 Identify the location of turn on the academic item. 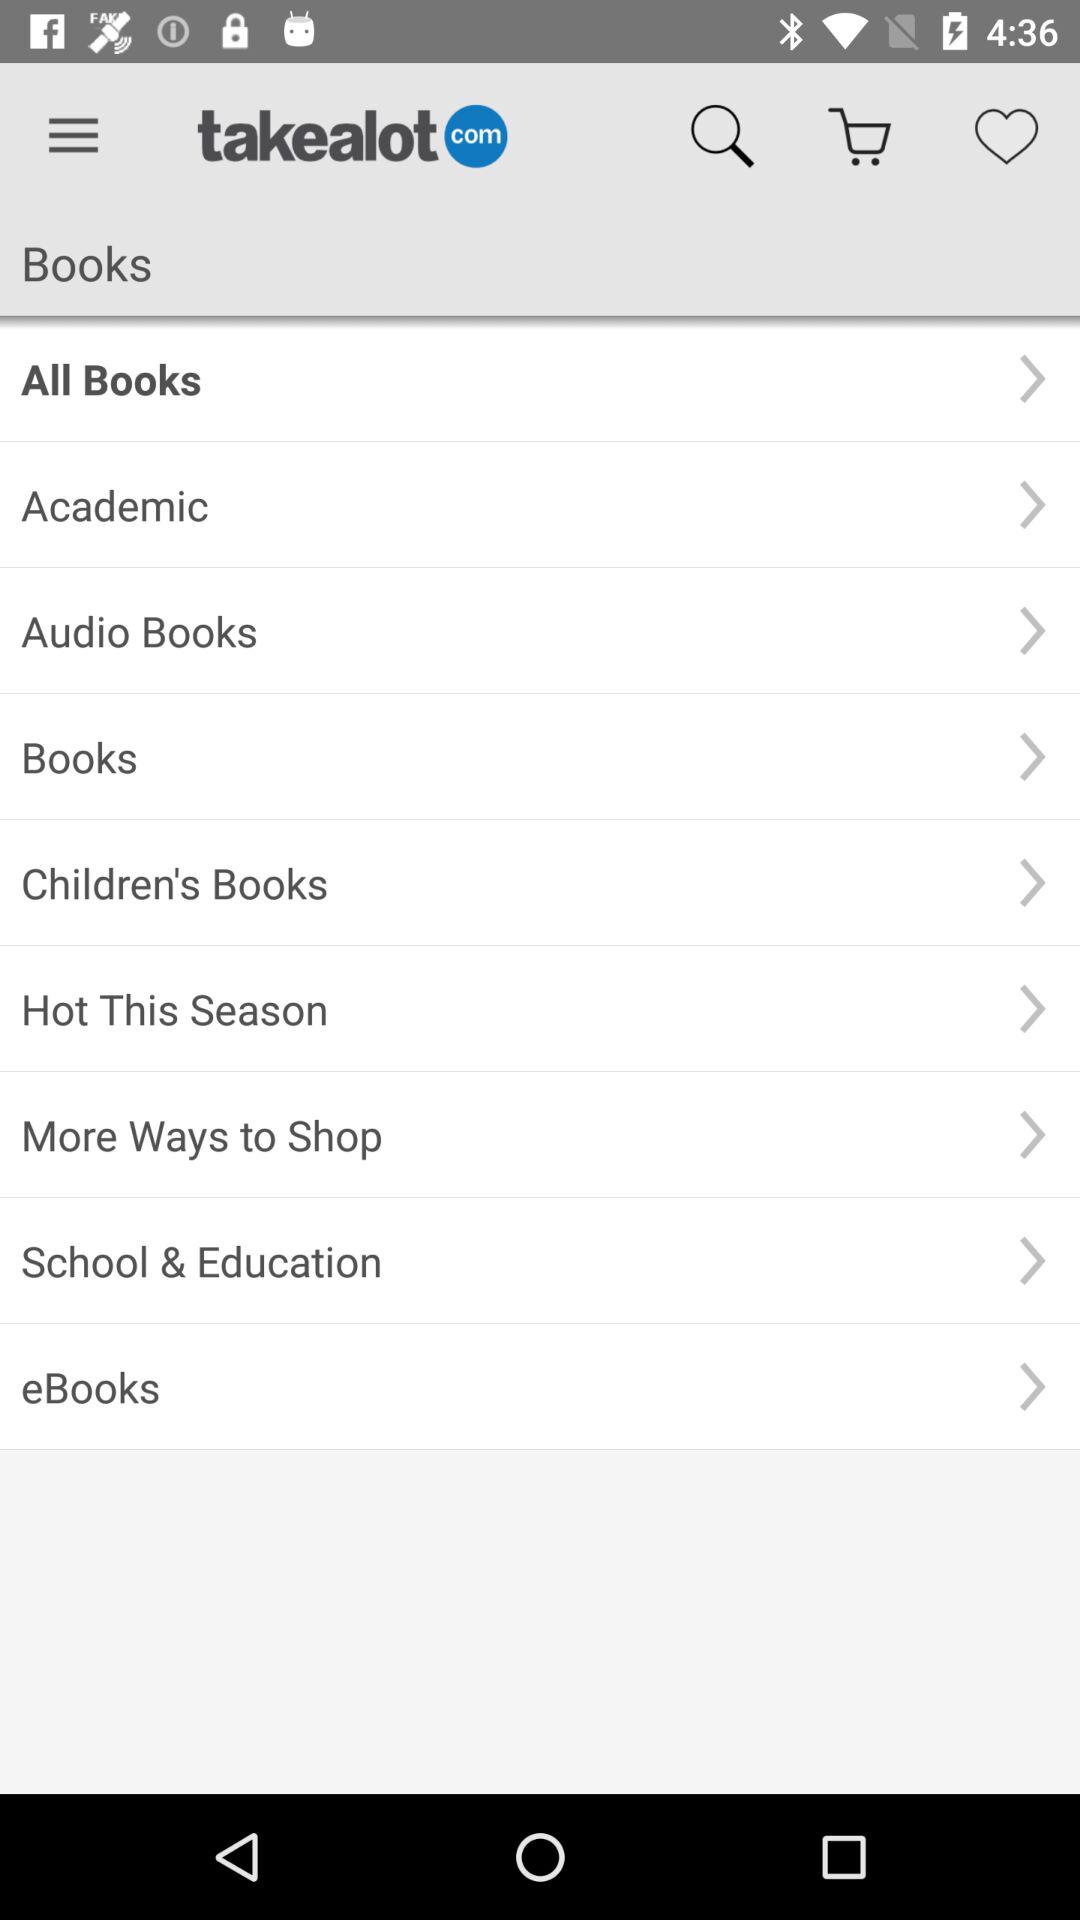
(503, 504).